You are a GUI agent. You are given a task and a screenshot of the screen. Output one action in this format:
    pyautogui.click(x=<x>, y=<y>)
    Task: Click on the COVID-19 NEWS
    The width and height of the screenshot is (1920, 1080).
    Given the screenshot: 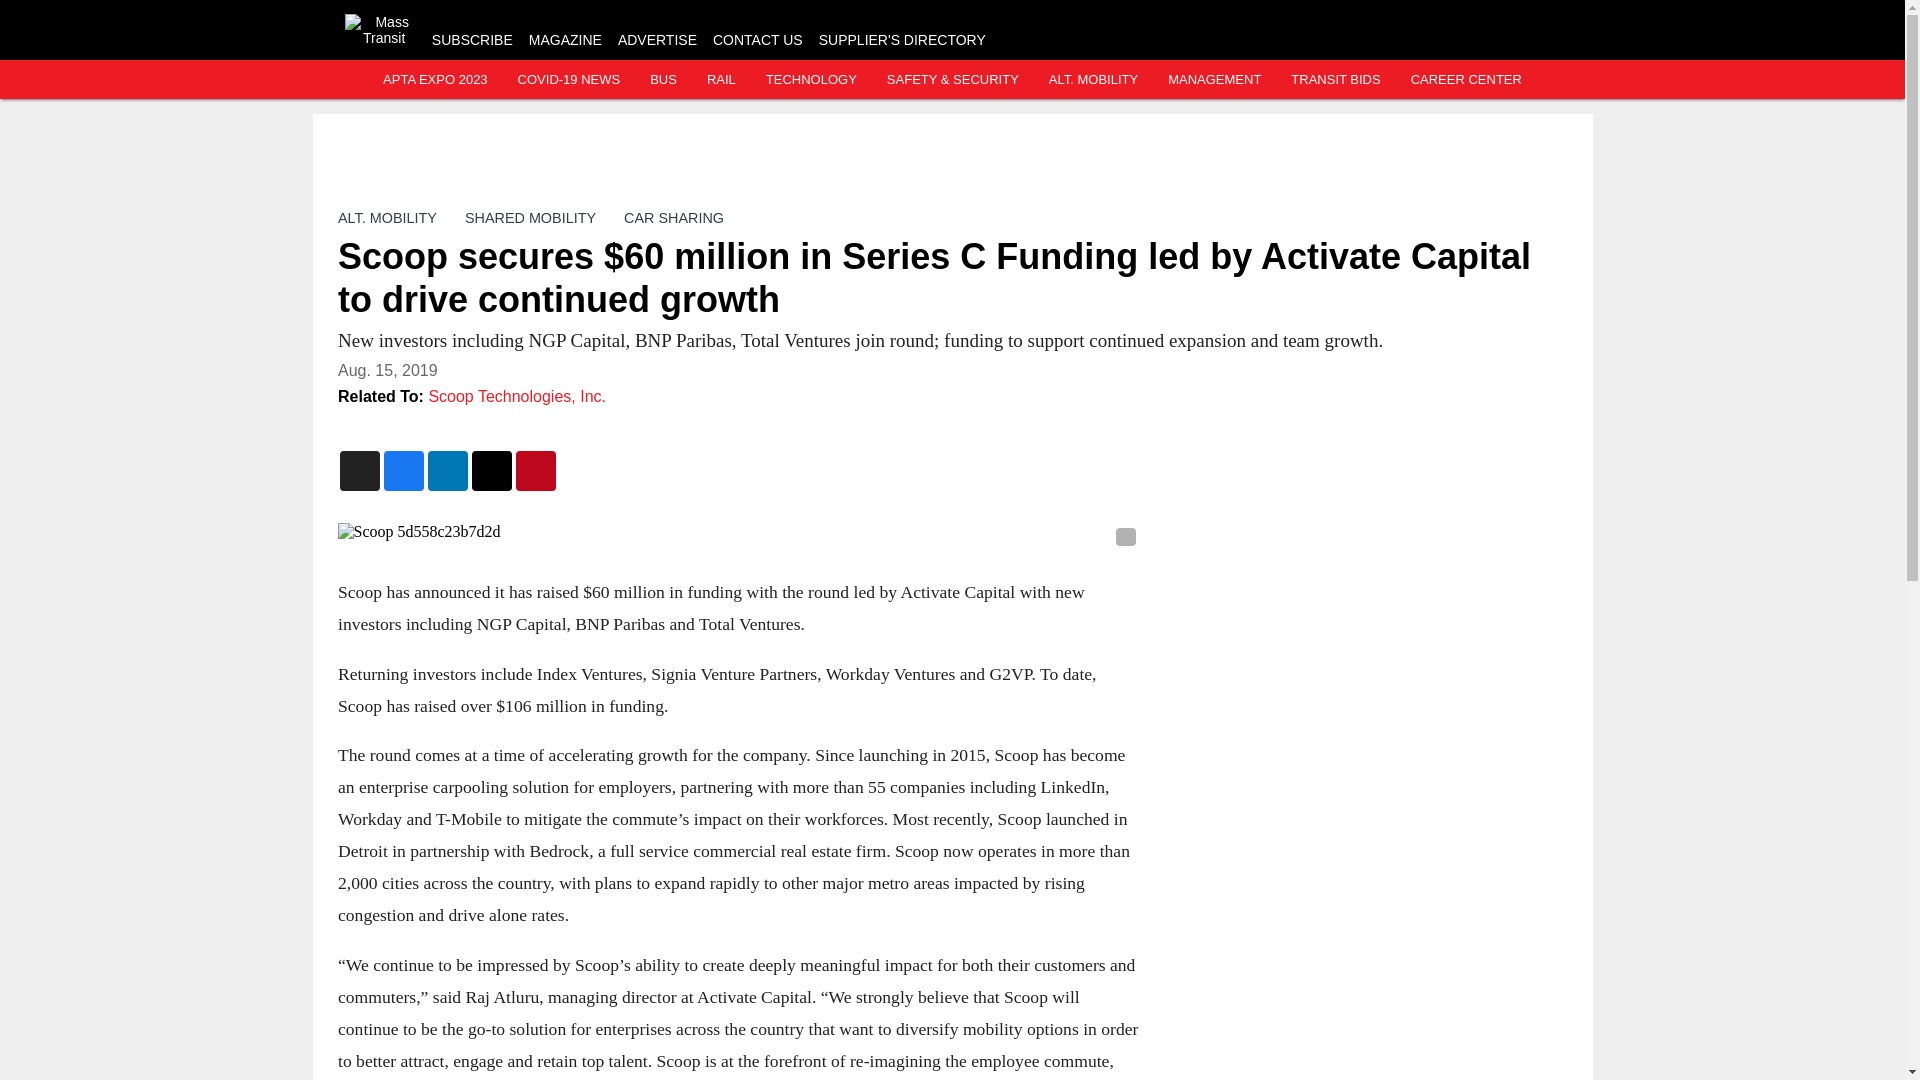 What is the action you would take?
    pyautogui.click(x=569, y=80)
    